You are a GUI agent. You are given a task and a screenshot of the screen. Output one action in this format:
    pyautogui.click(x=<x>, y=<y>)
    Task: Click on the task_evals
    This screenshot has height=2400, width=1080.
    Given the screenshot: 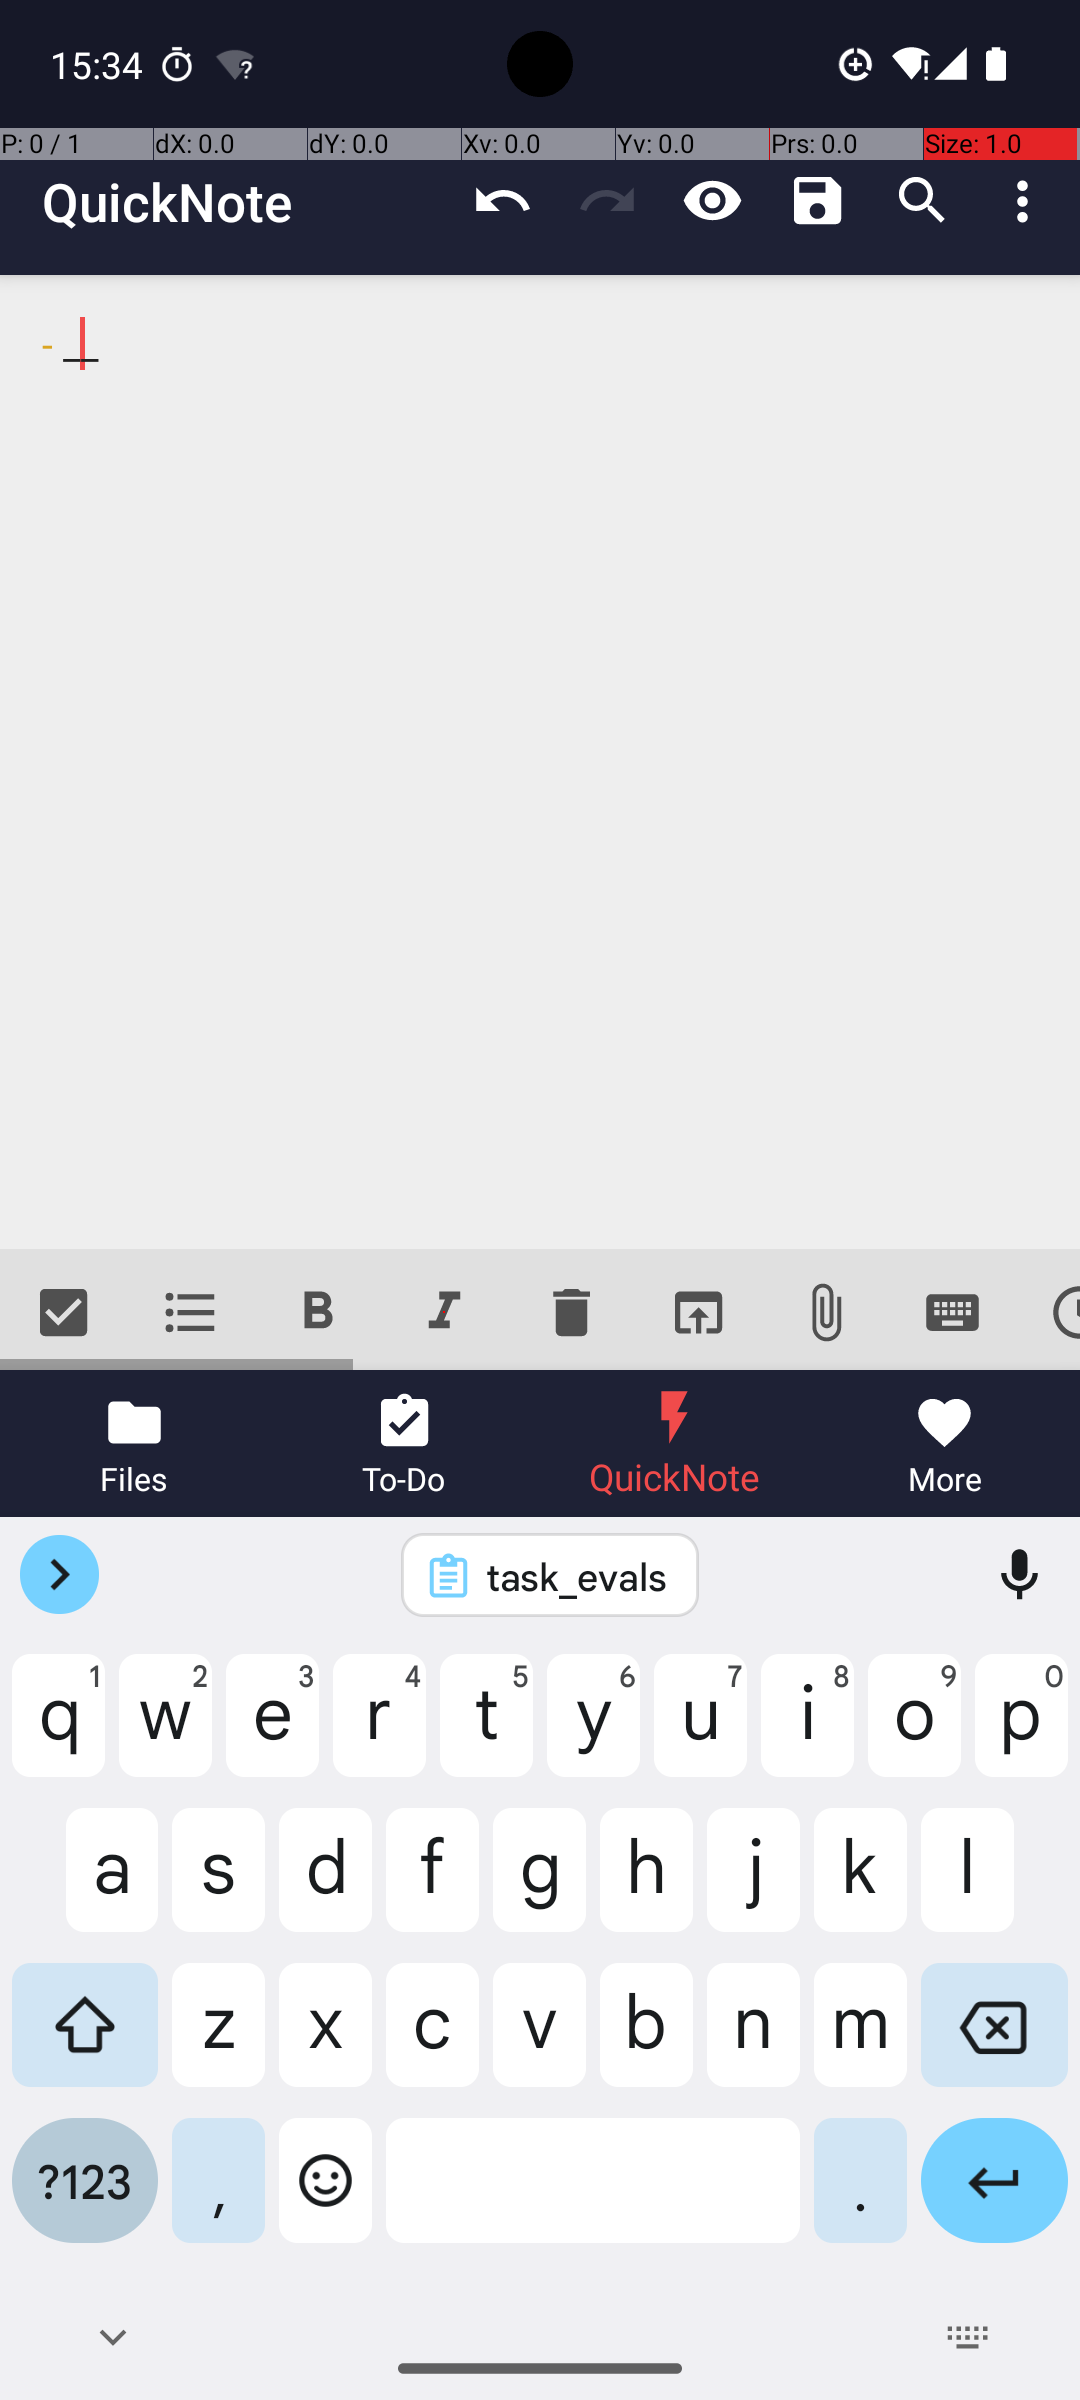 What is the action you would take?
    pyautogui.click(x=576, y=1576)
    